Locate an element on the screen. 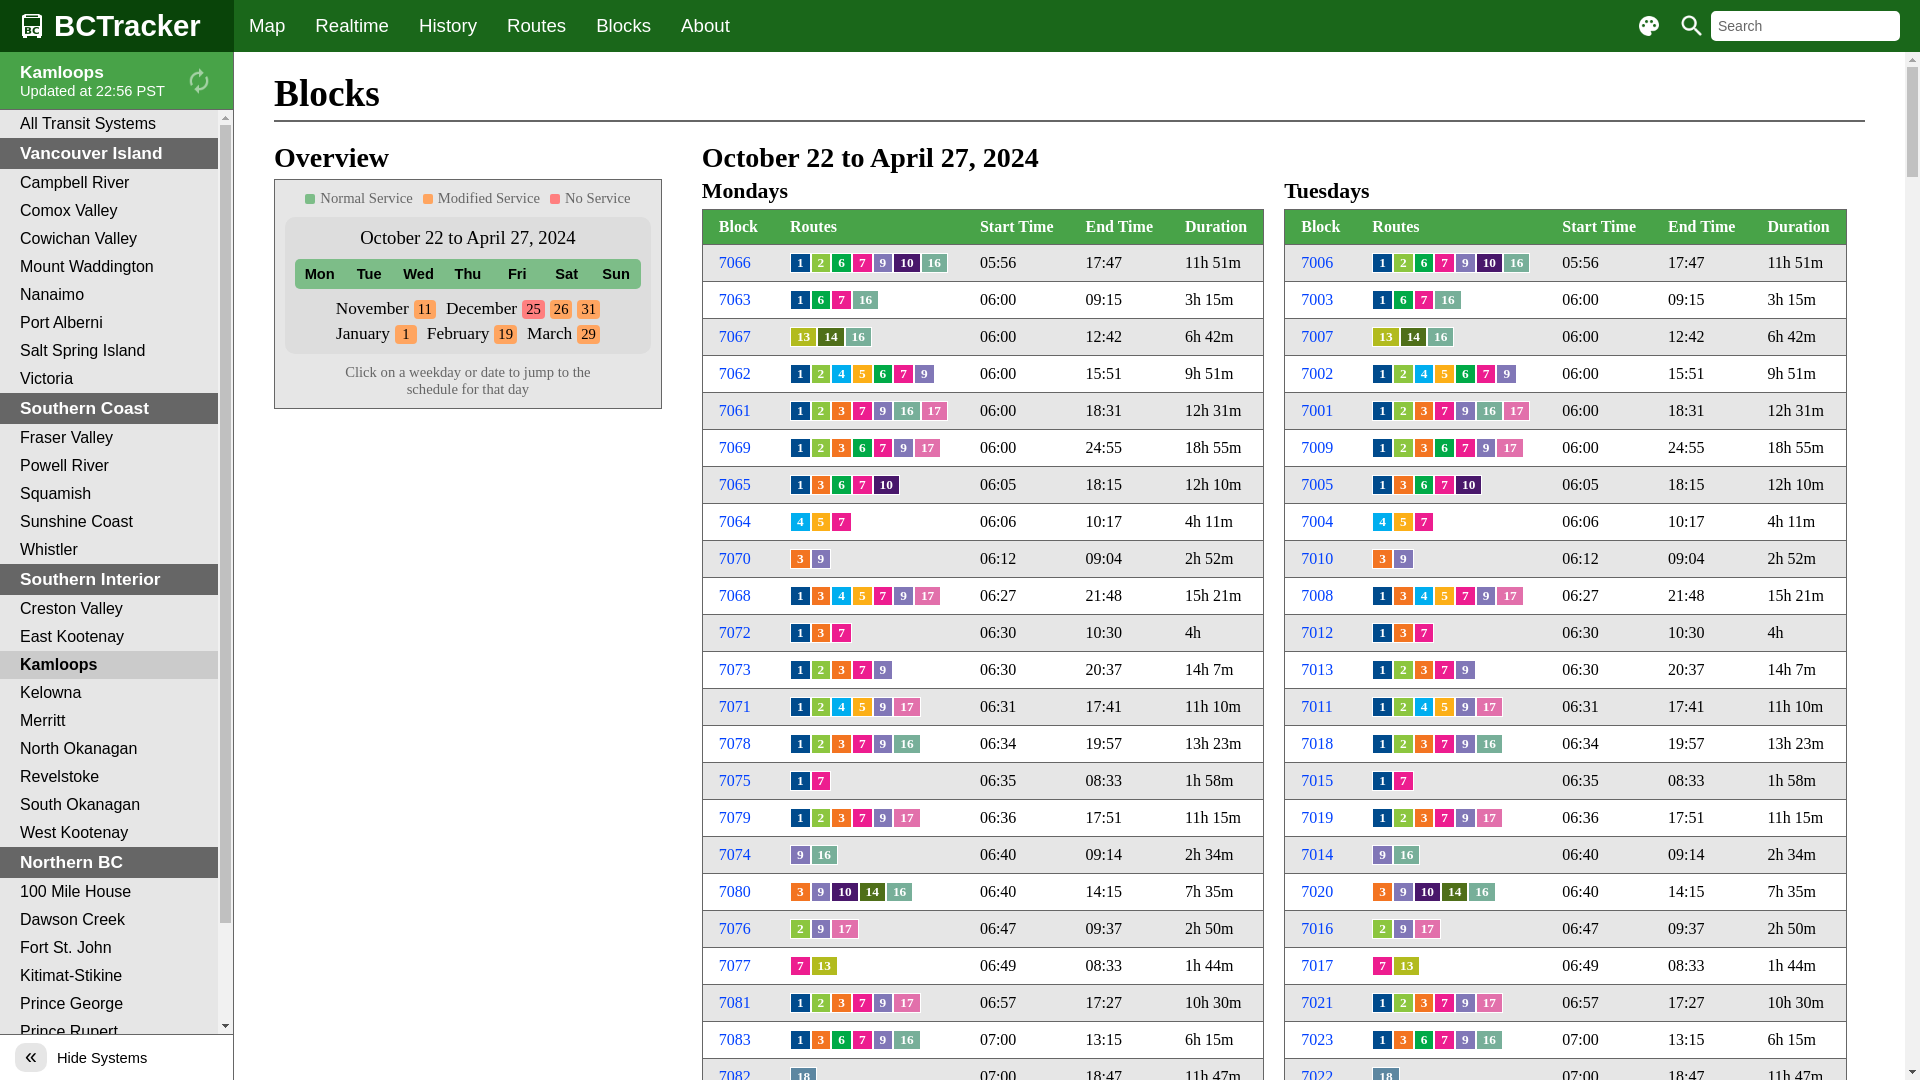 This screenshot has height=1080, width=1920. 17 is located at coordinates (1510, 448).